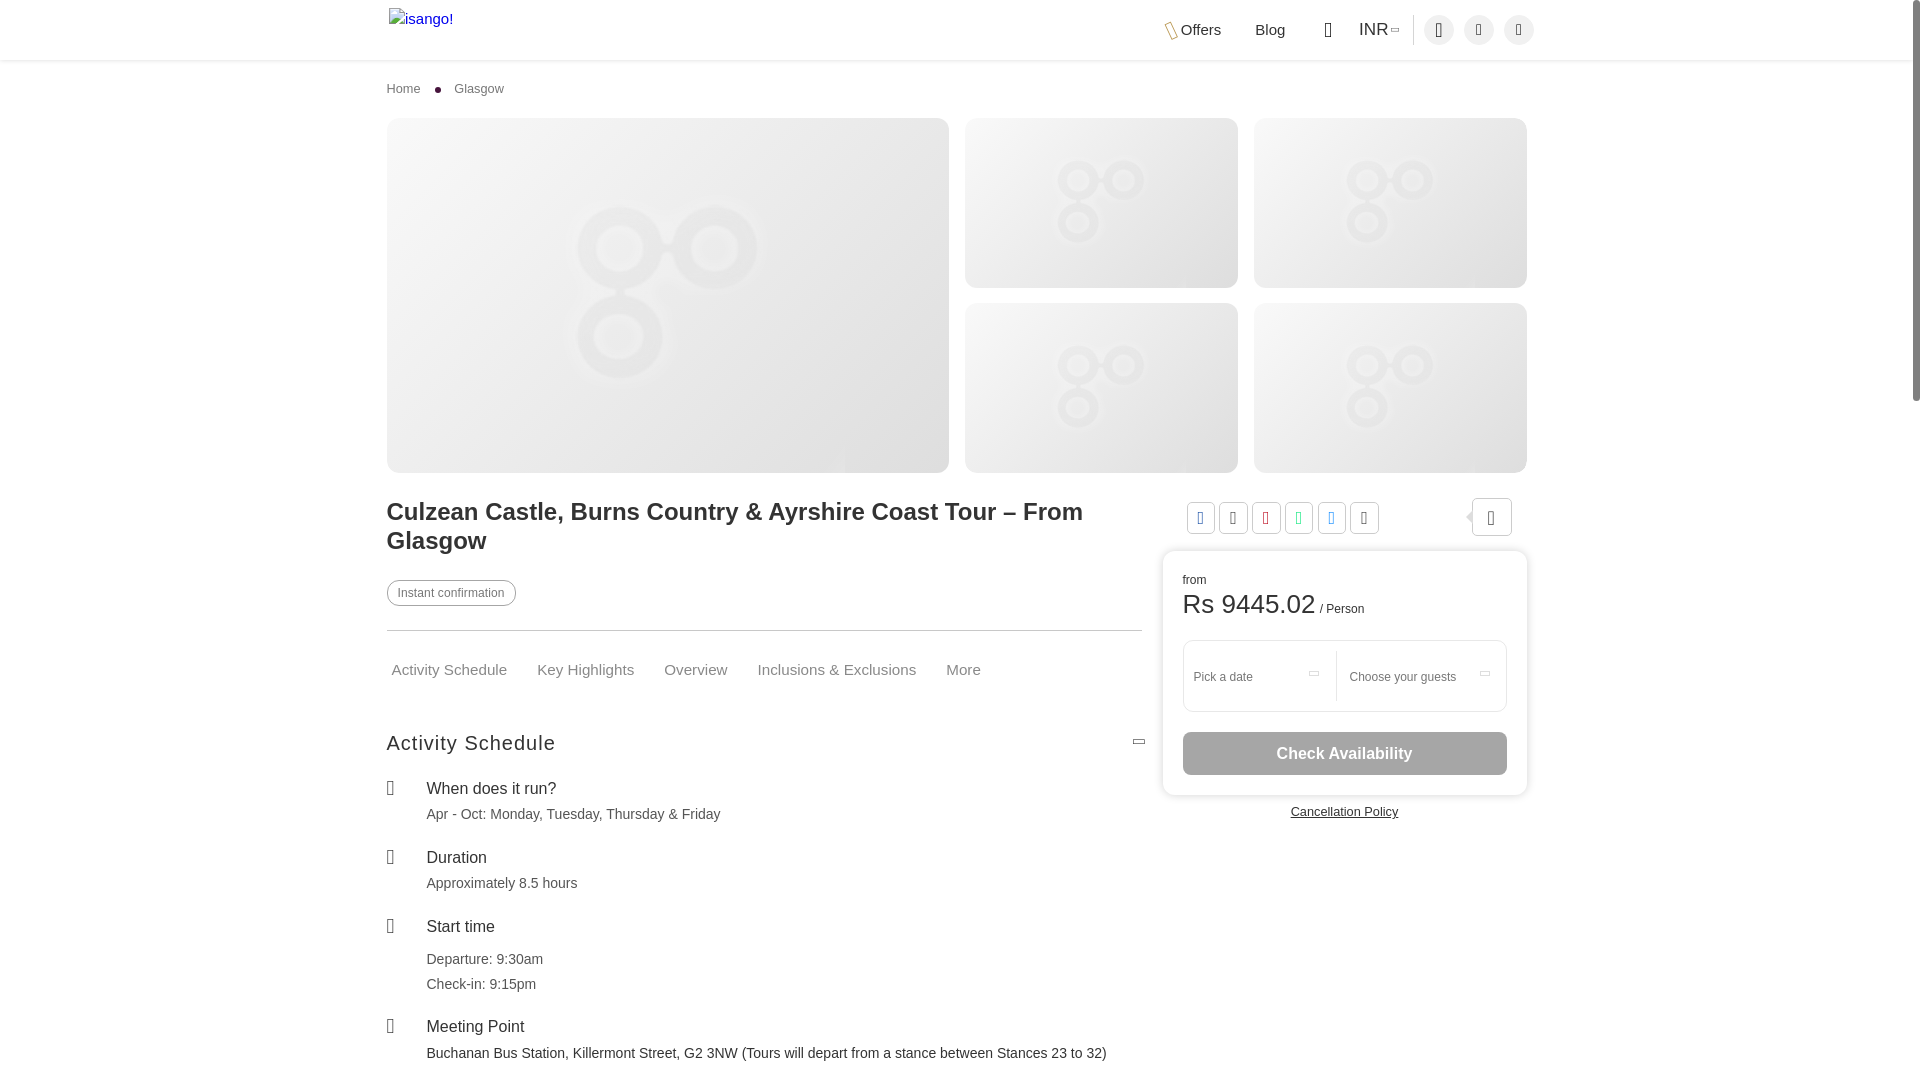 The height and width of the screenshot is (1080, 1920). What do you see at coordinates (1376, 30) in the screenshot?
I see `INR` at bounding box center [1376, 30].